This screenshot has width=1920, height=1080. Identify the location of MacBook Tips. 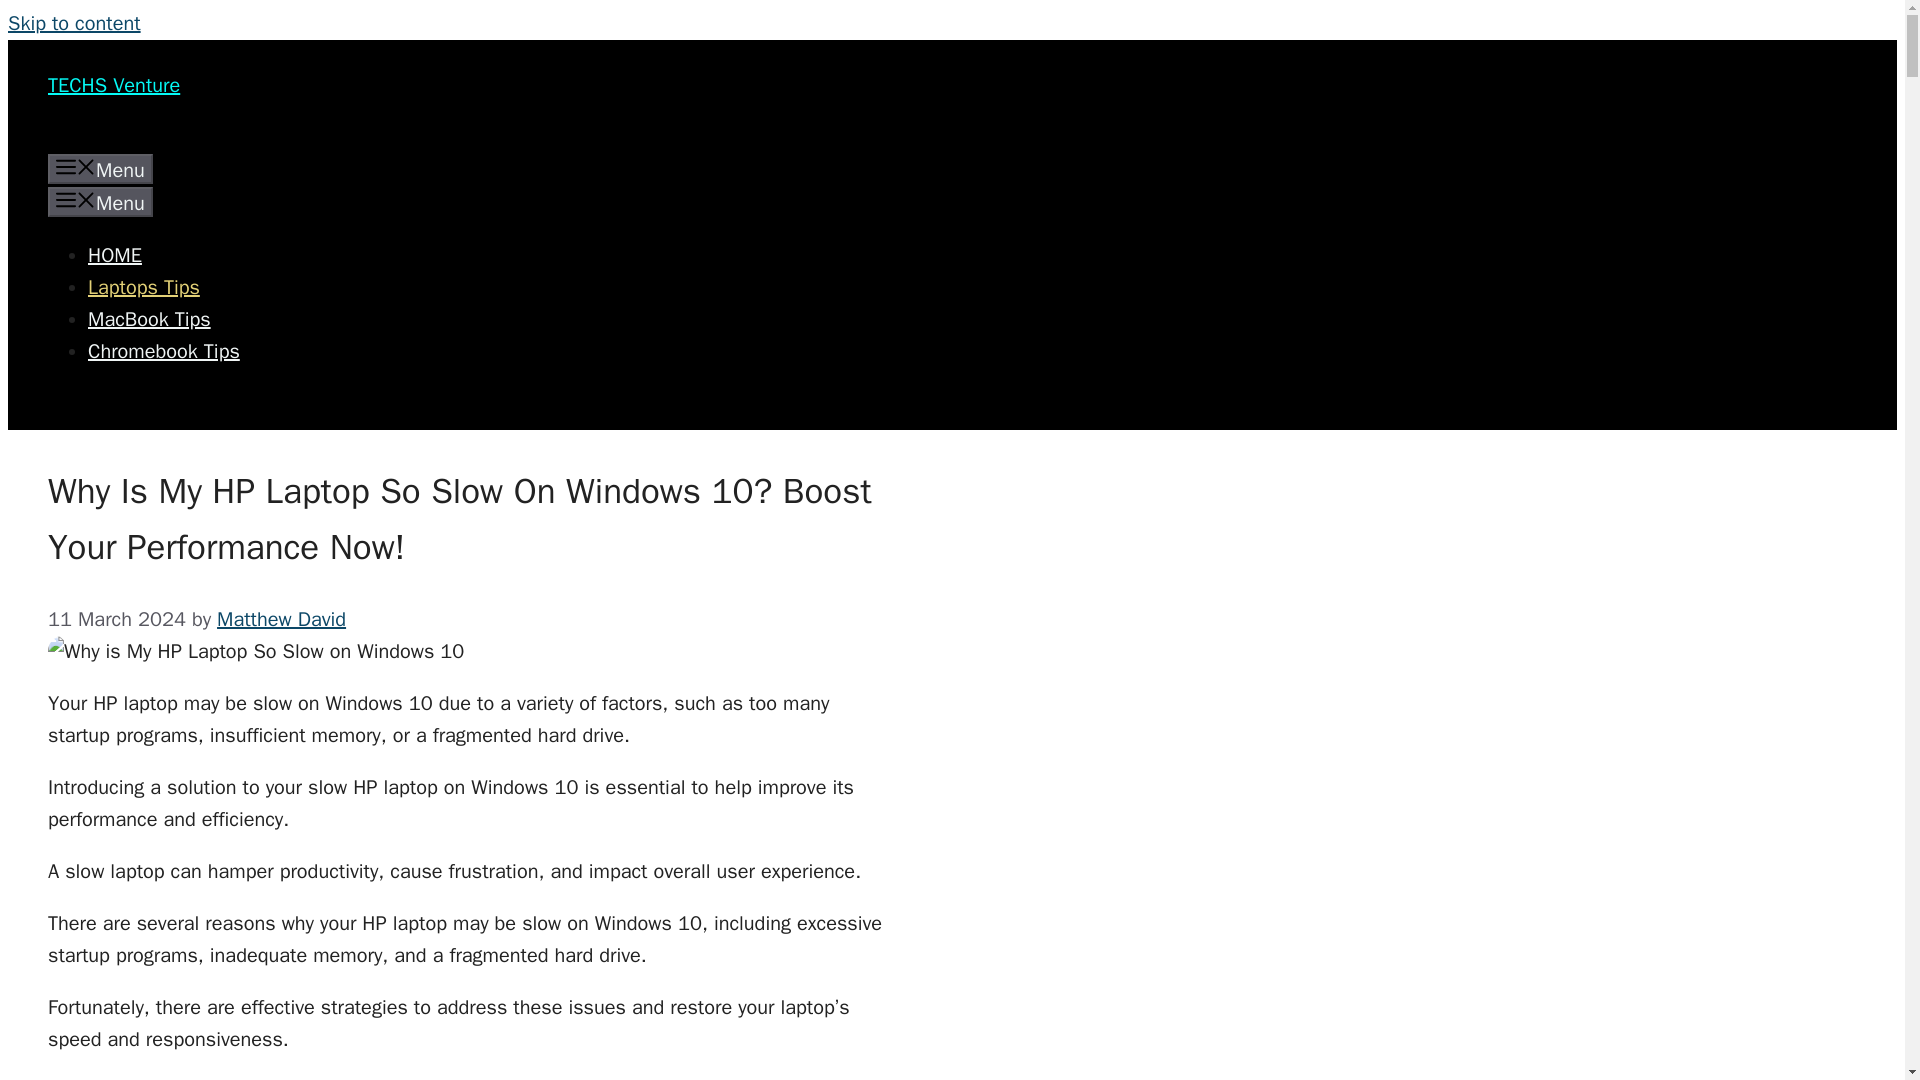
(150, 318).